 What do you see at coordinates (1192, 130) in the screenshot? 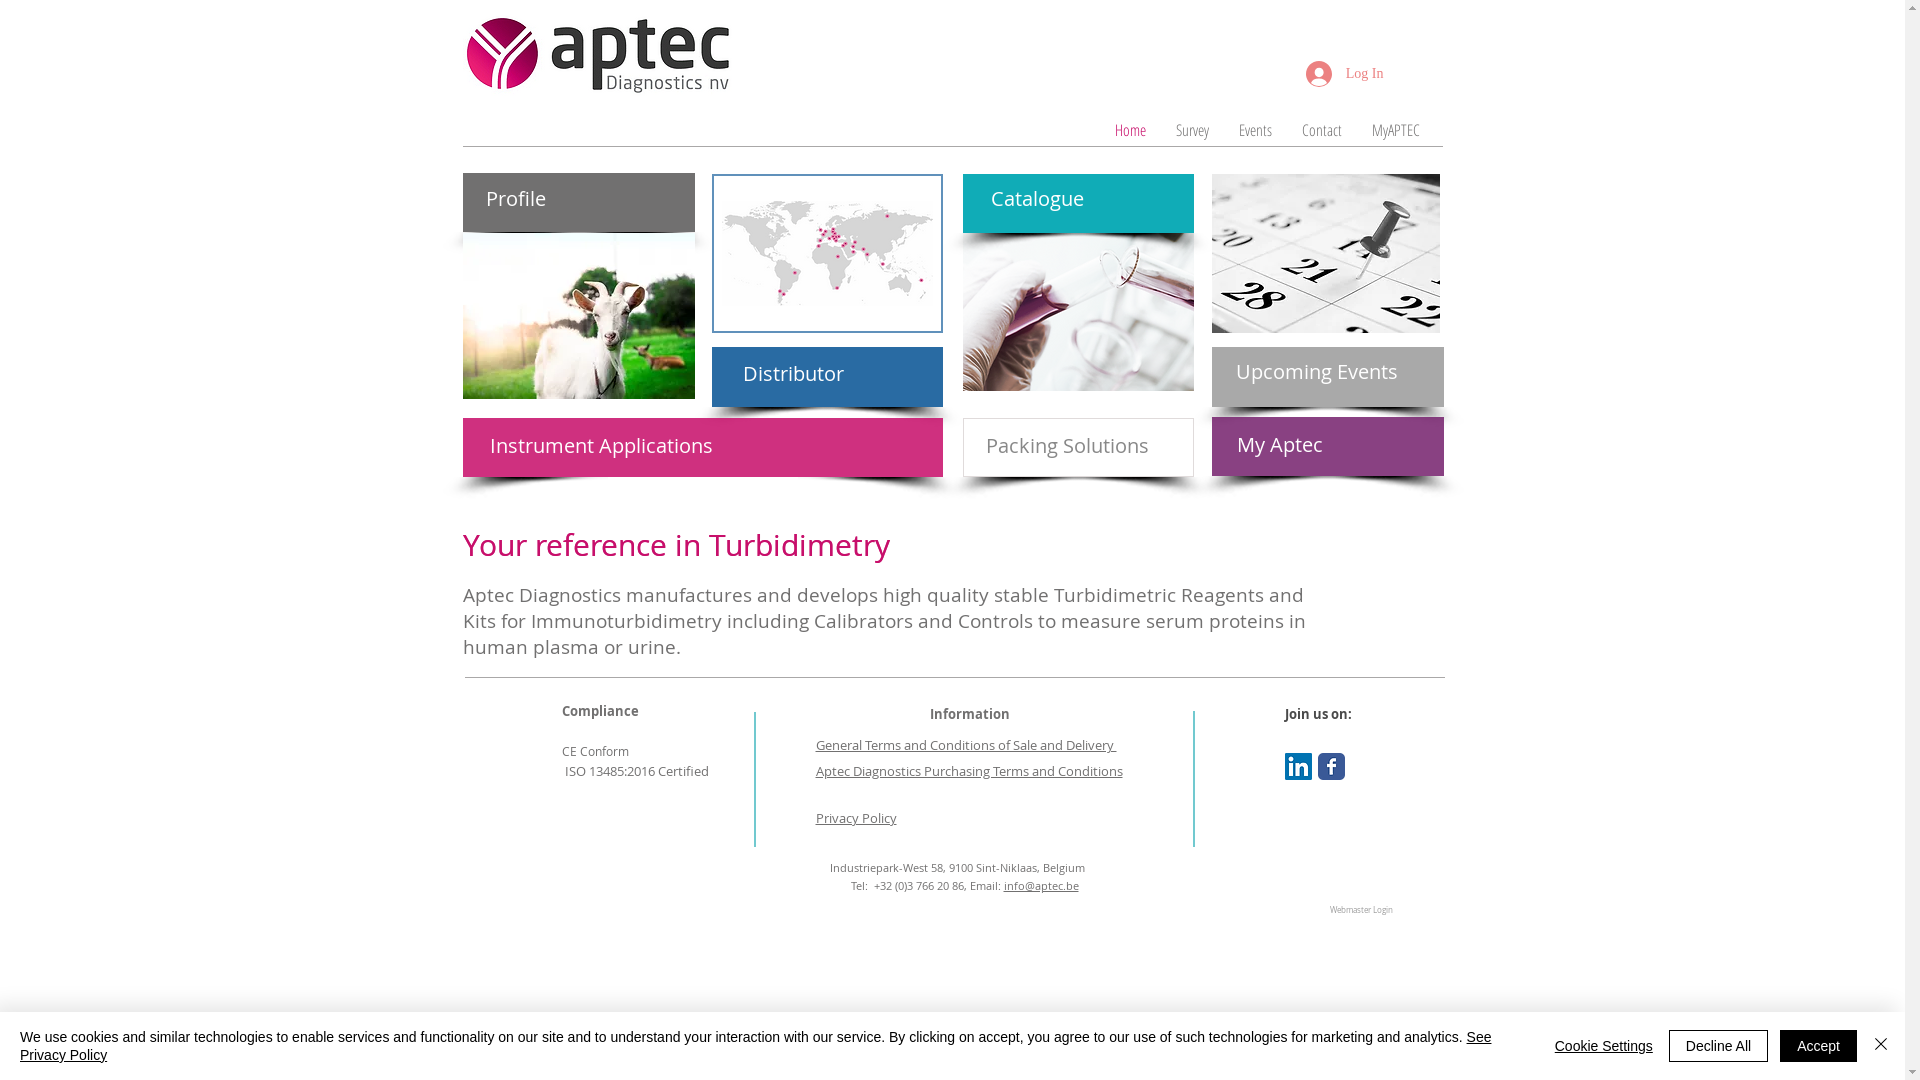
I see `Survey` at bounding box center [1192, 130].